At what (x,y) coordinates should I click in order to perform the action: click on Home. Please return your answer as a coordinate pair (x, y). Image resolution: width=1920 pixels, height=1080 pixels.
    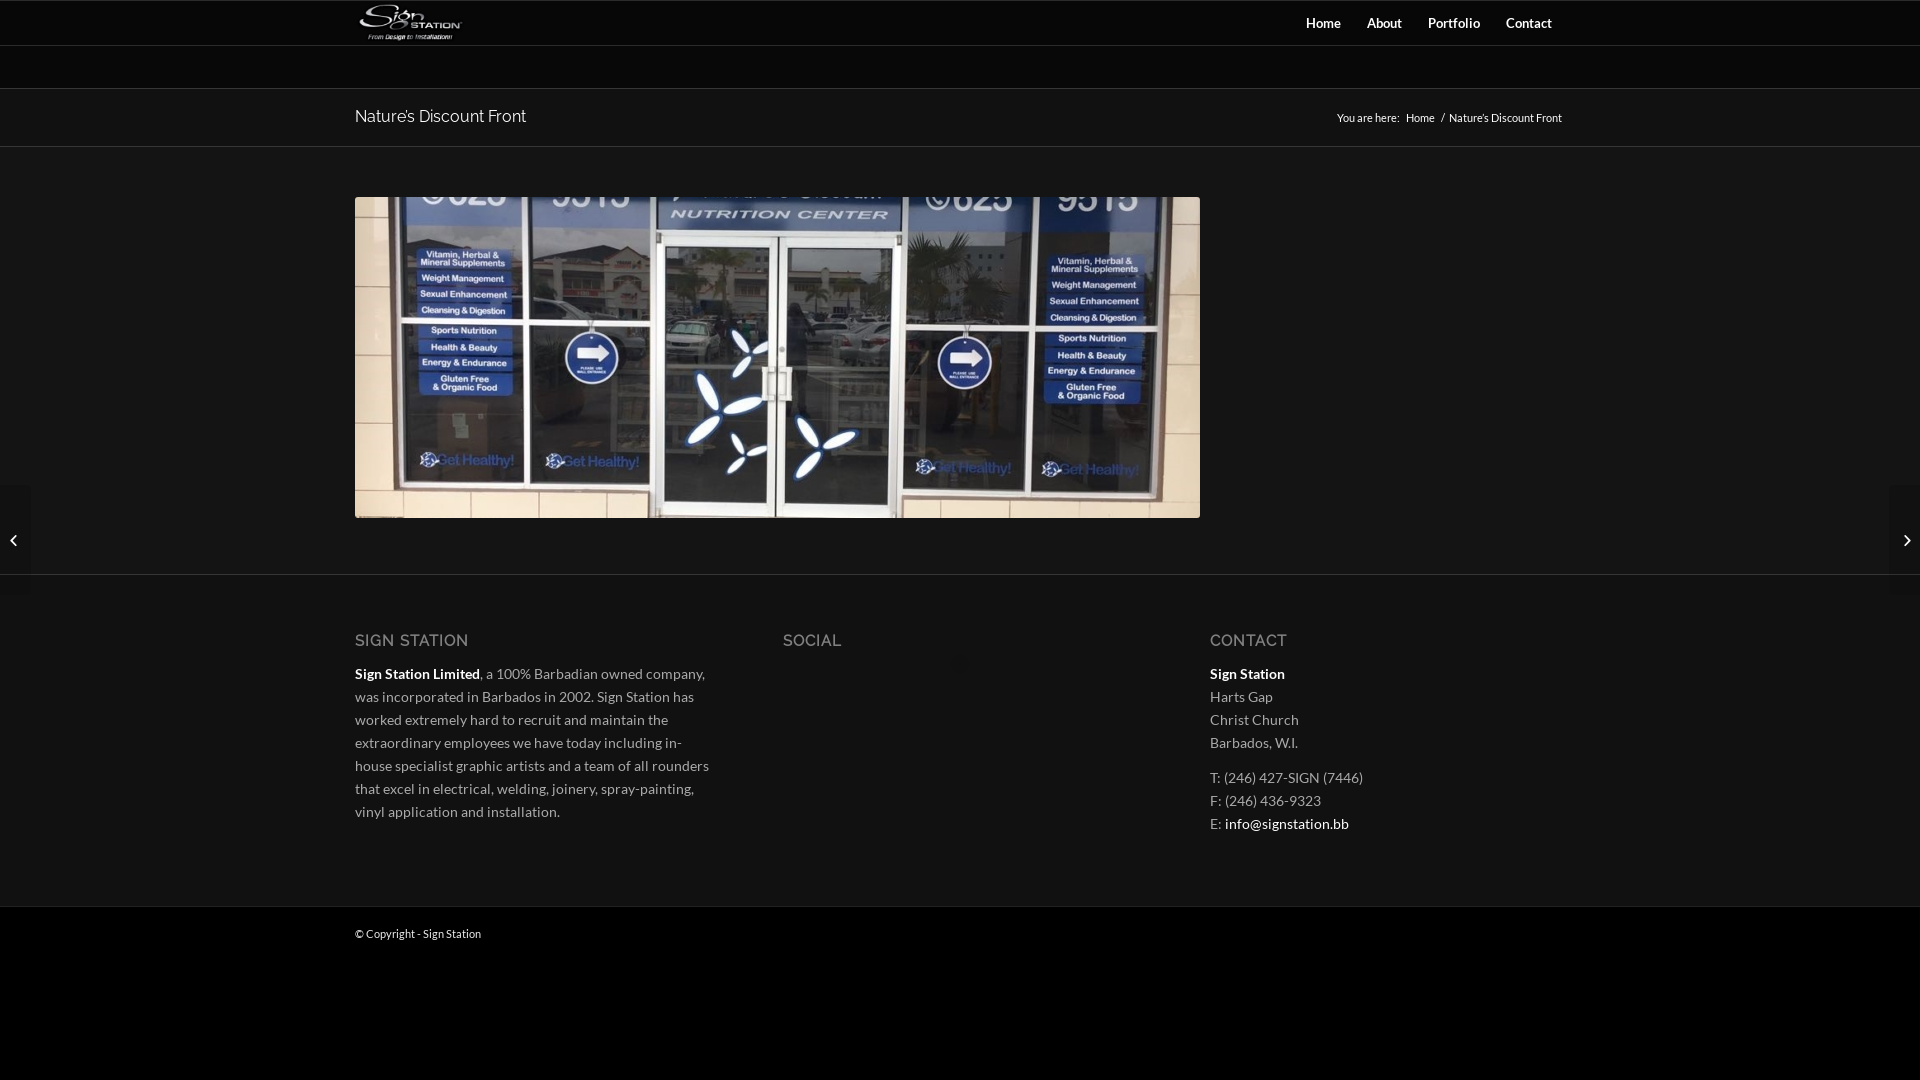
    Looking at the image, I should click on (1420, 118).